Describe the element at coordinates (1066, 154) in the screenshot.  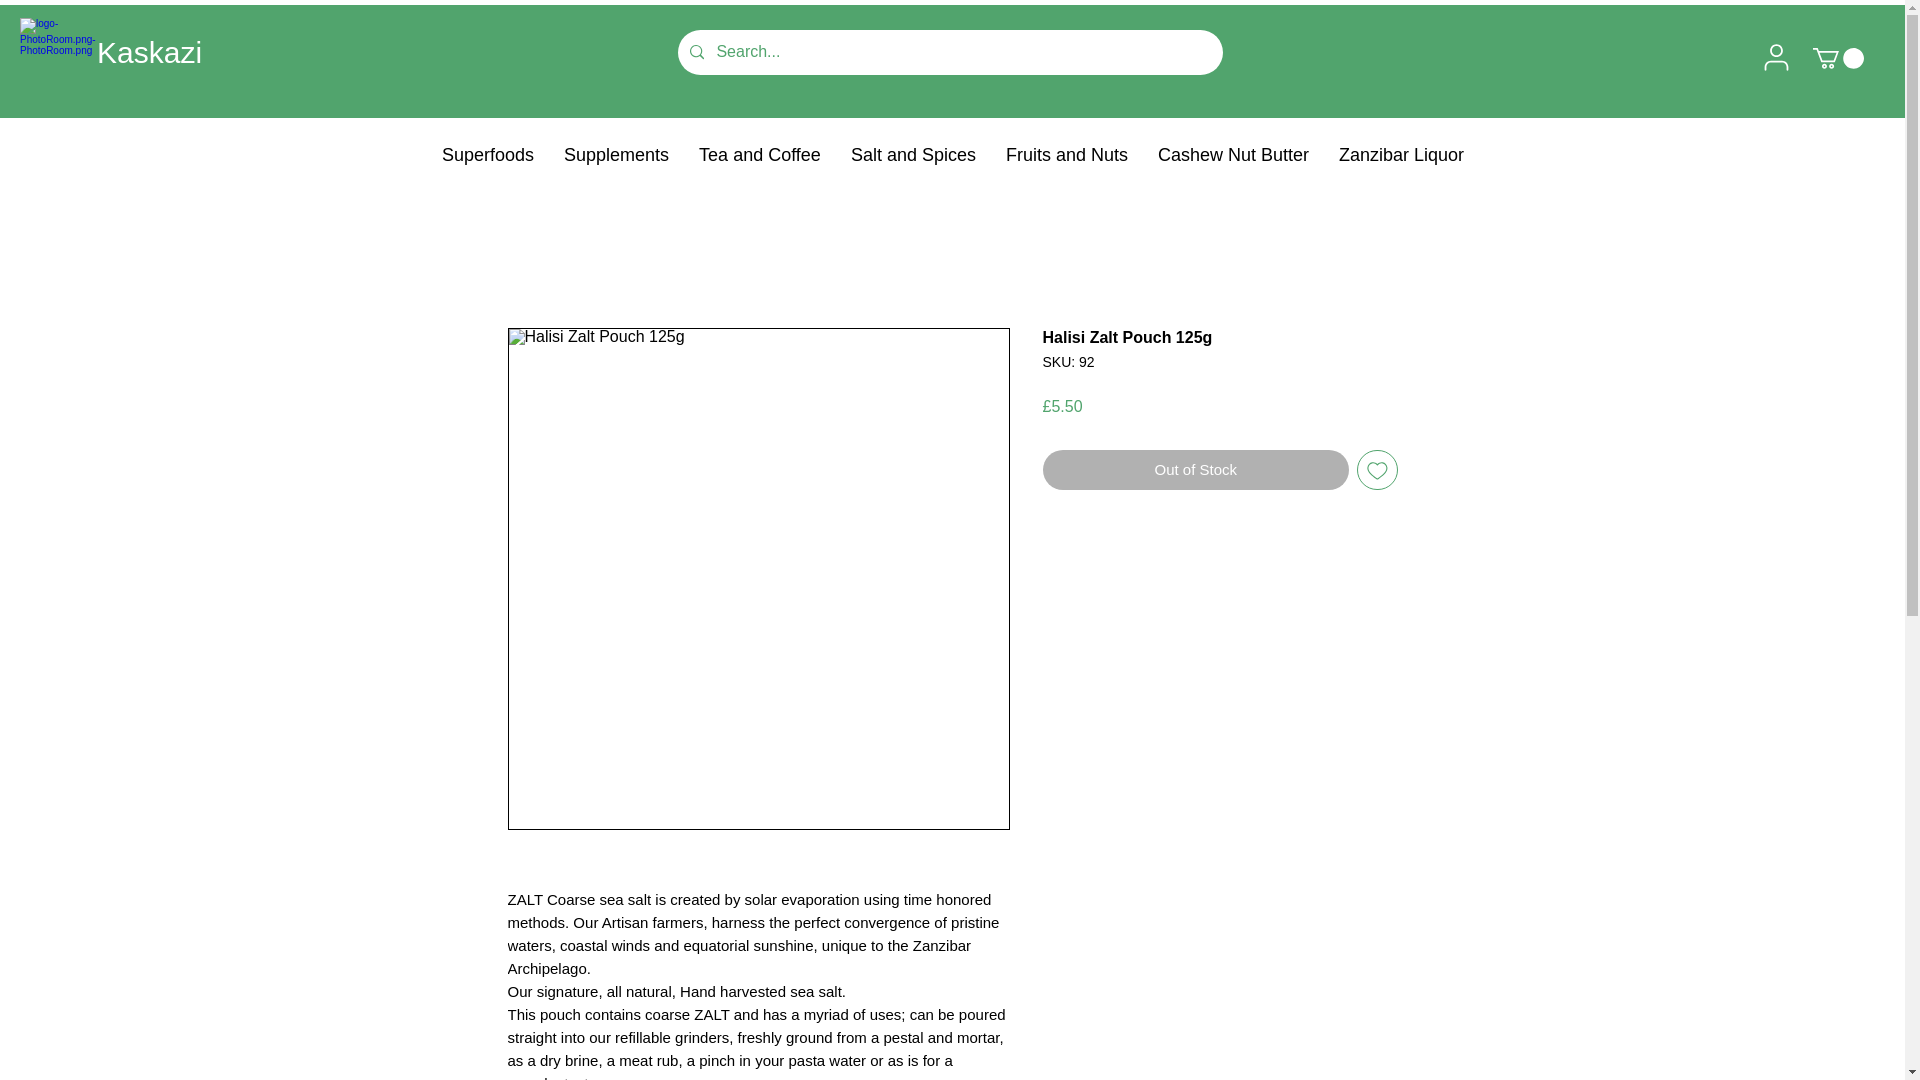
I see `Fruits and Nuts` at that location.